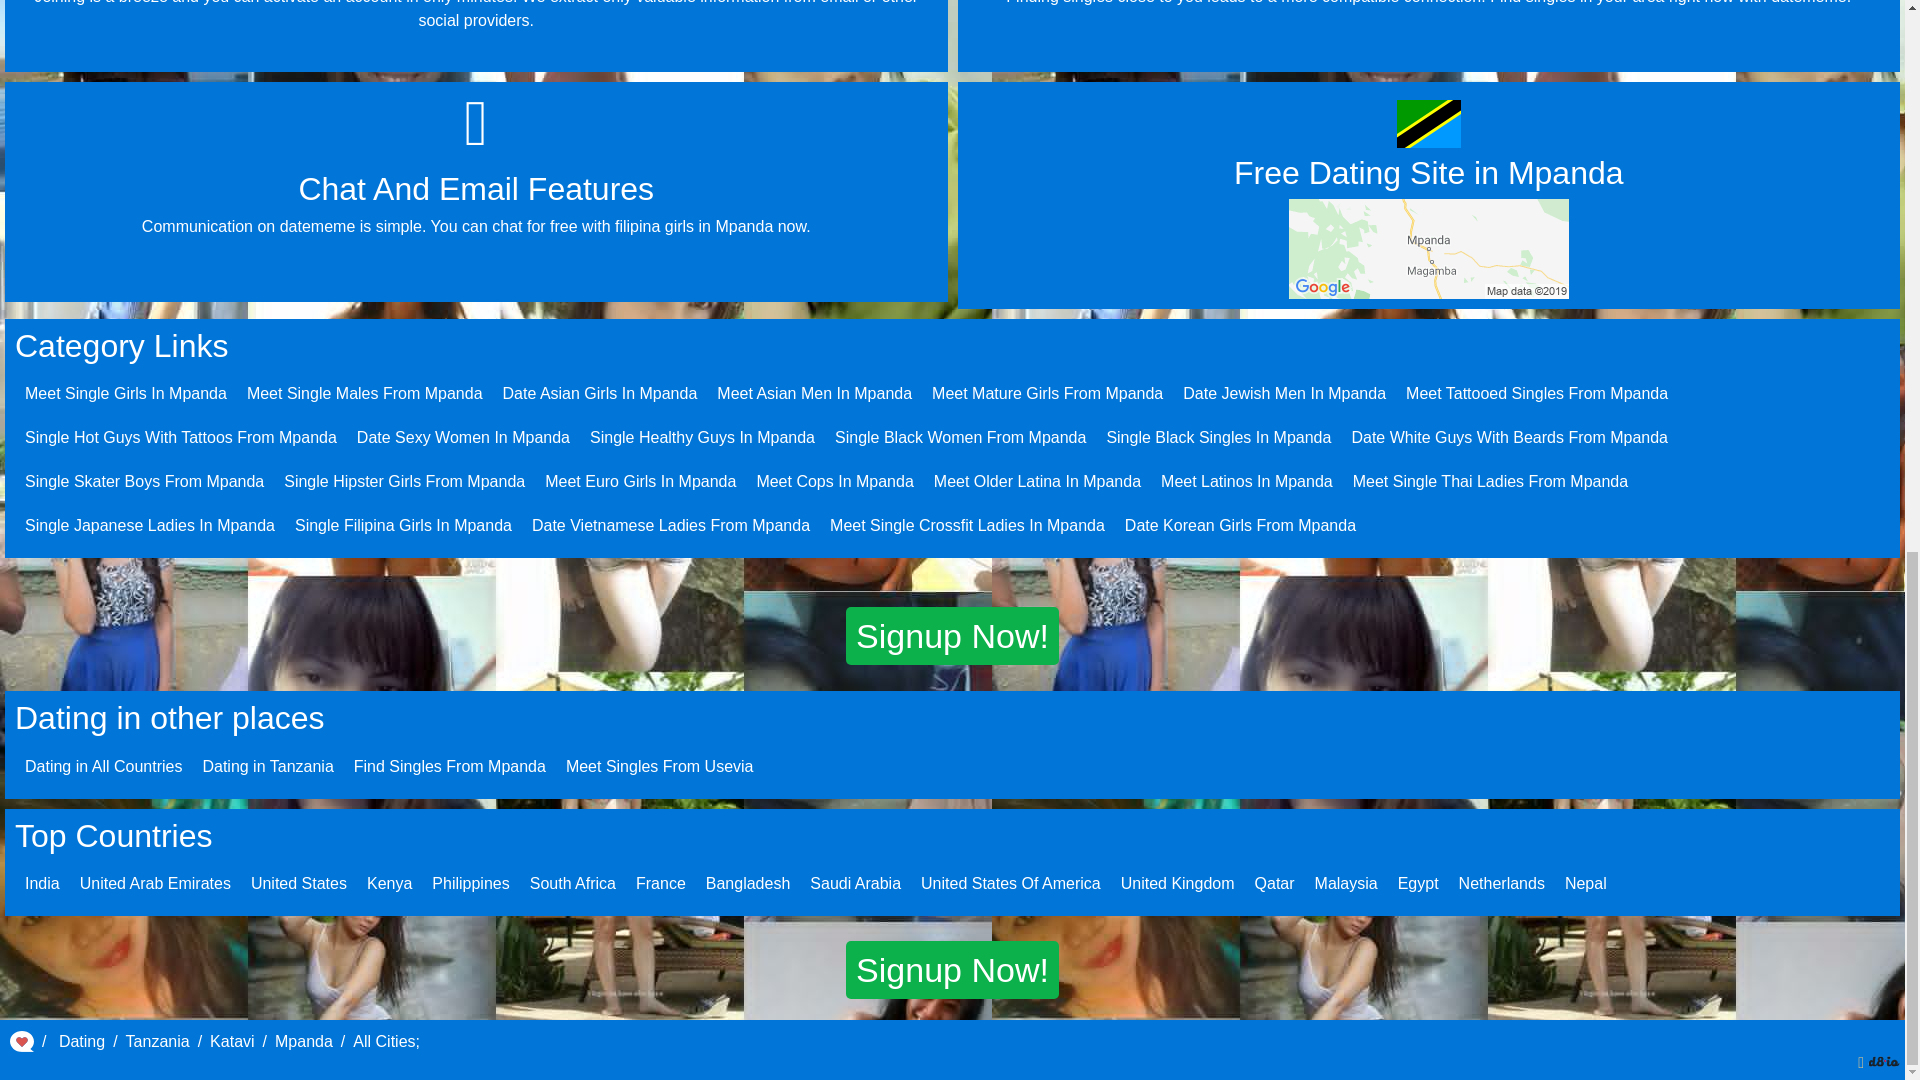 The height and width of the screenshot is (1080, 1920). What do you see at coordinates (814, 392) in the screenshot?
I see `Meet Asian Men In Mpanda` at bounding box center [814, 392].